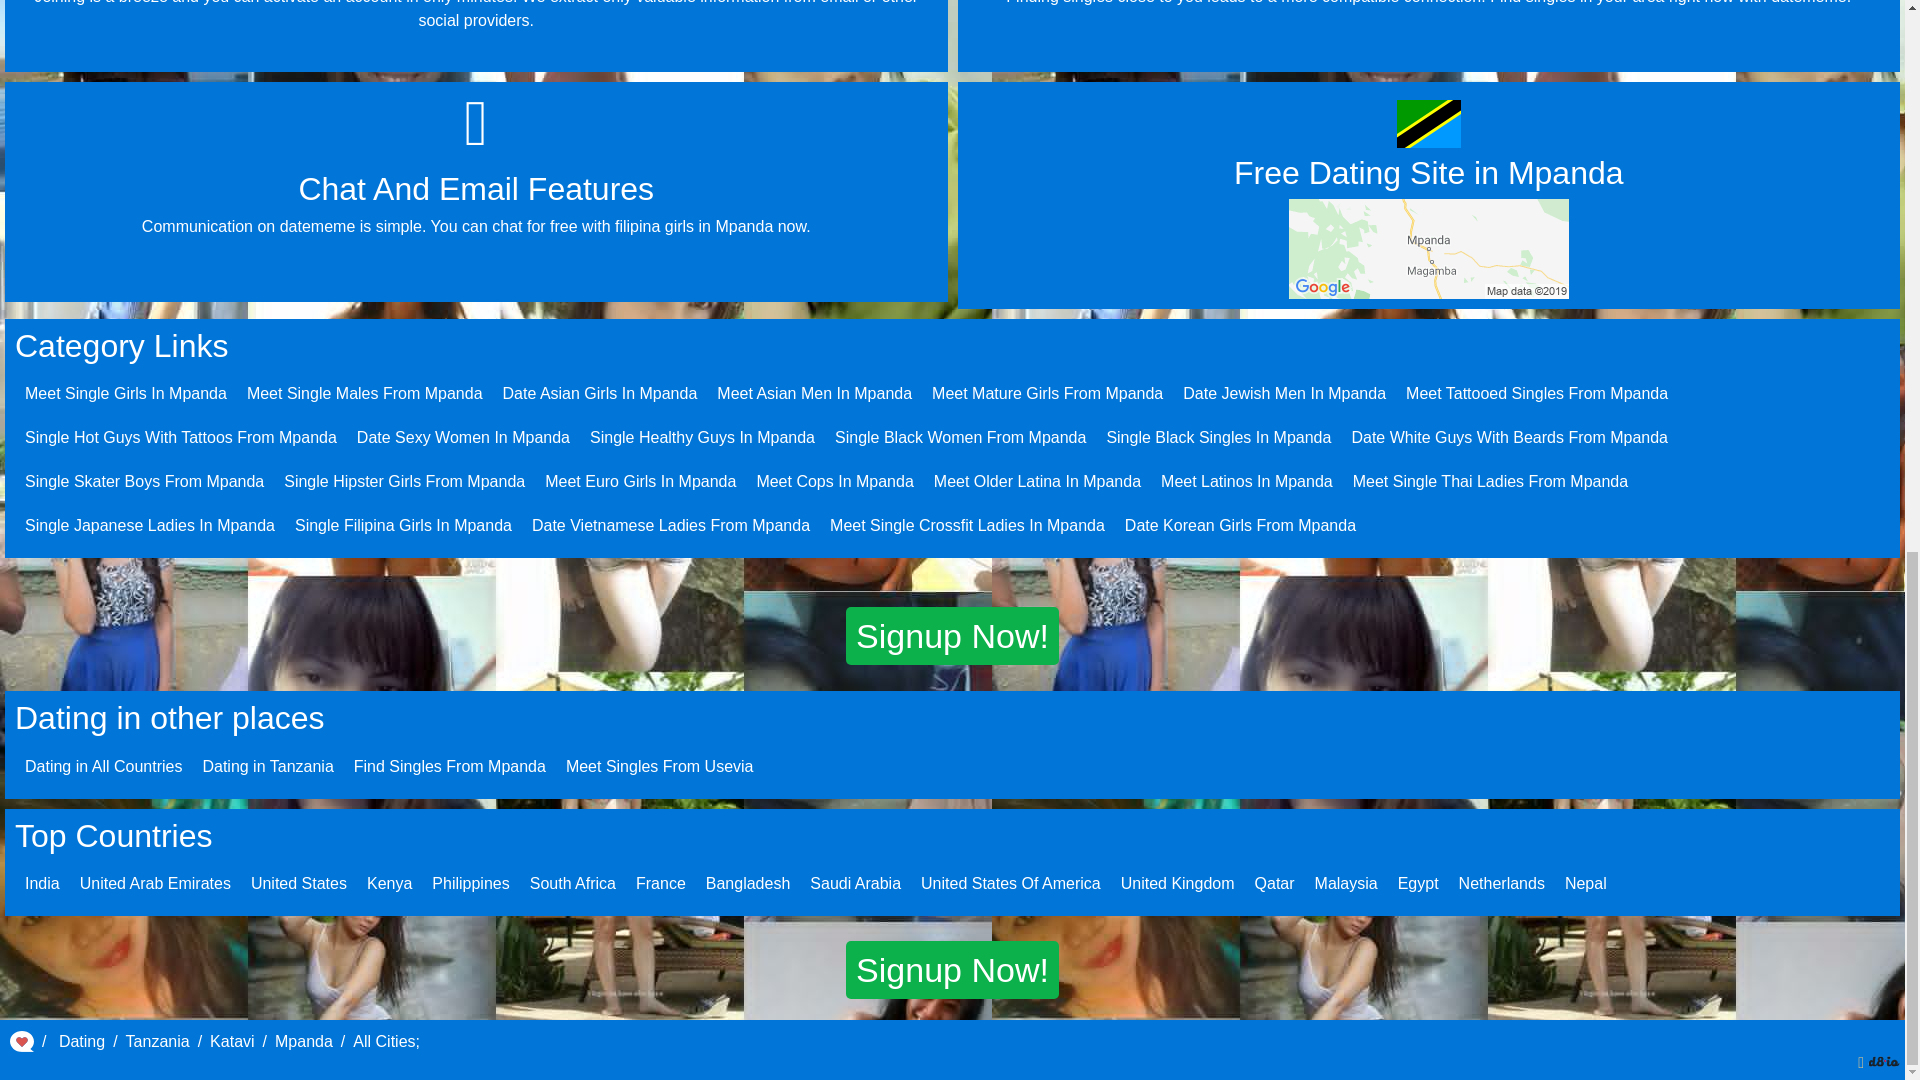 The height and width of the screenshot is (1080, 1920). What do you see at coordinates (814, 392) in the screenshot?
I see `Meet Asian Men In Mpanda` at bounding box center [814, 392].